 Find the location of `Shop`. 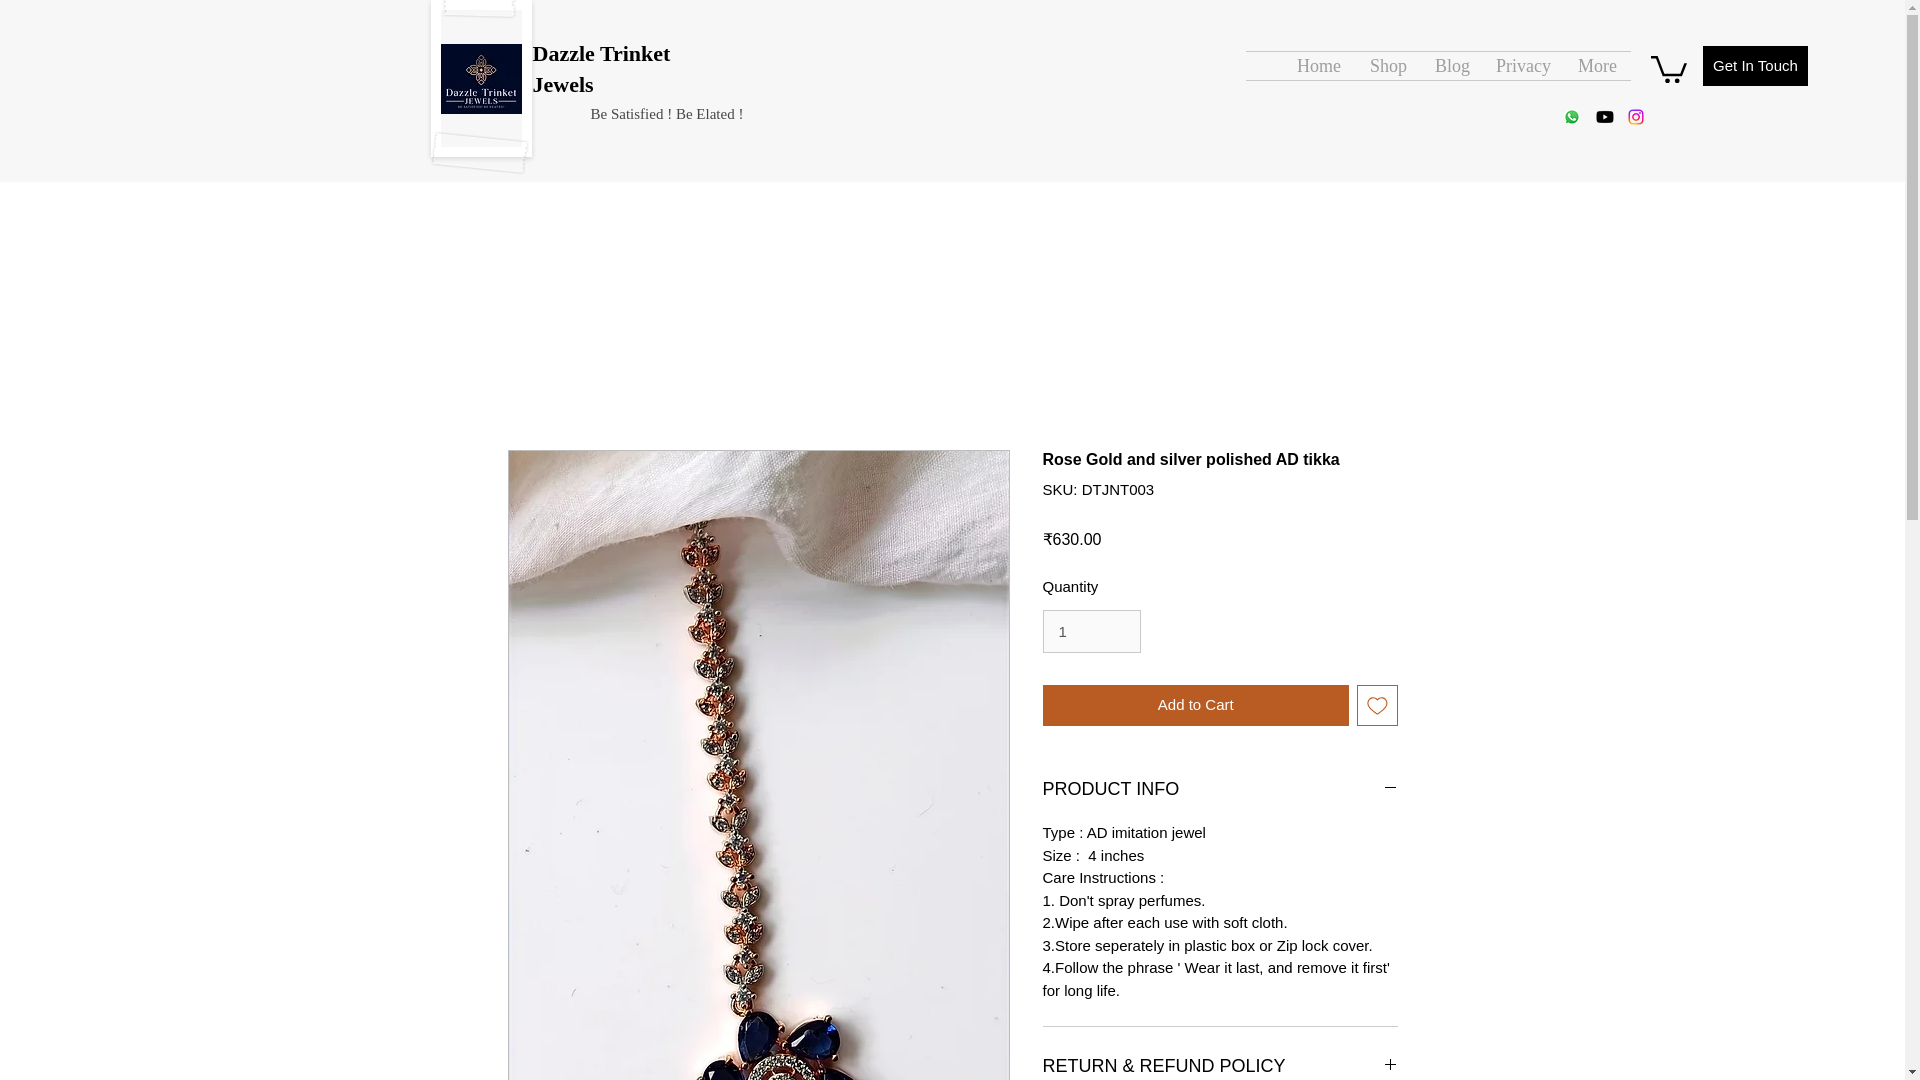

Shop is located at coordinates (1388, 65).